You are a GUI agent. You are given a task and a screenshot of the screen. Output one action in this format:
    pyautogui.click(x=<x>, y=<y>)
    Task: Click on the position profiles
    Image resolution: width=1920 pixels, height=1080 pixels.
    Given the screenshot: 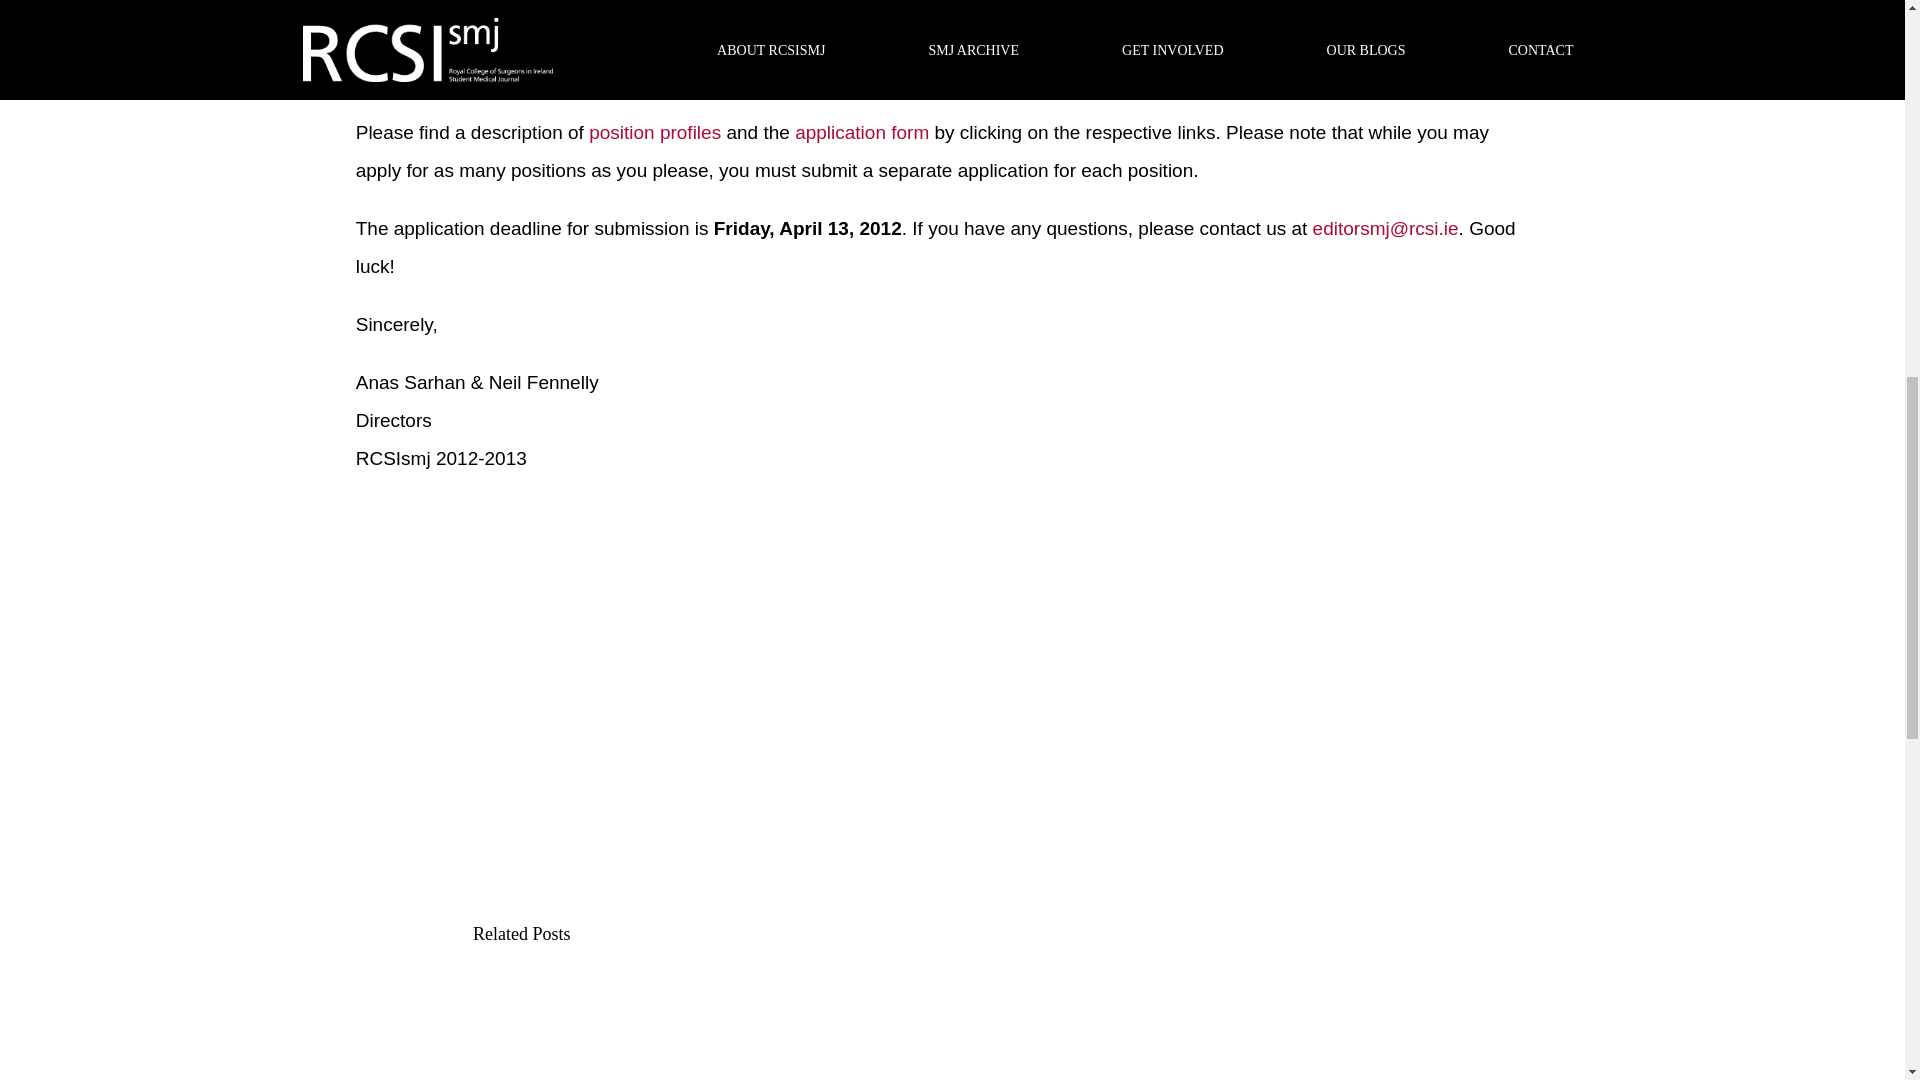 What is the action you would take?
    pyautogui.click(x=655, y=132)
    